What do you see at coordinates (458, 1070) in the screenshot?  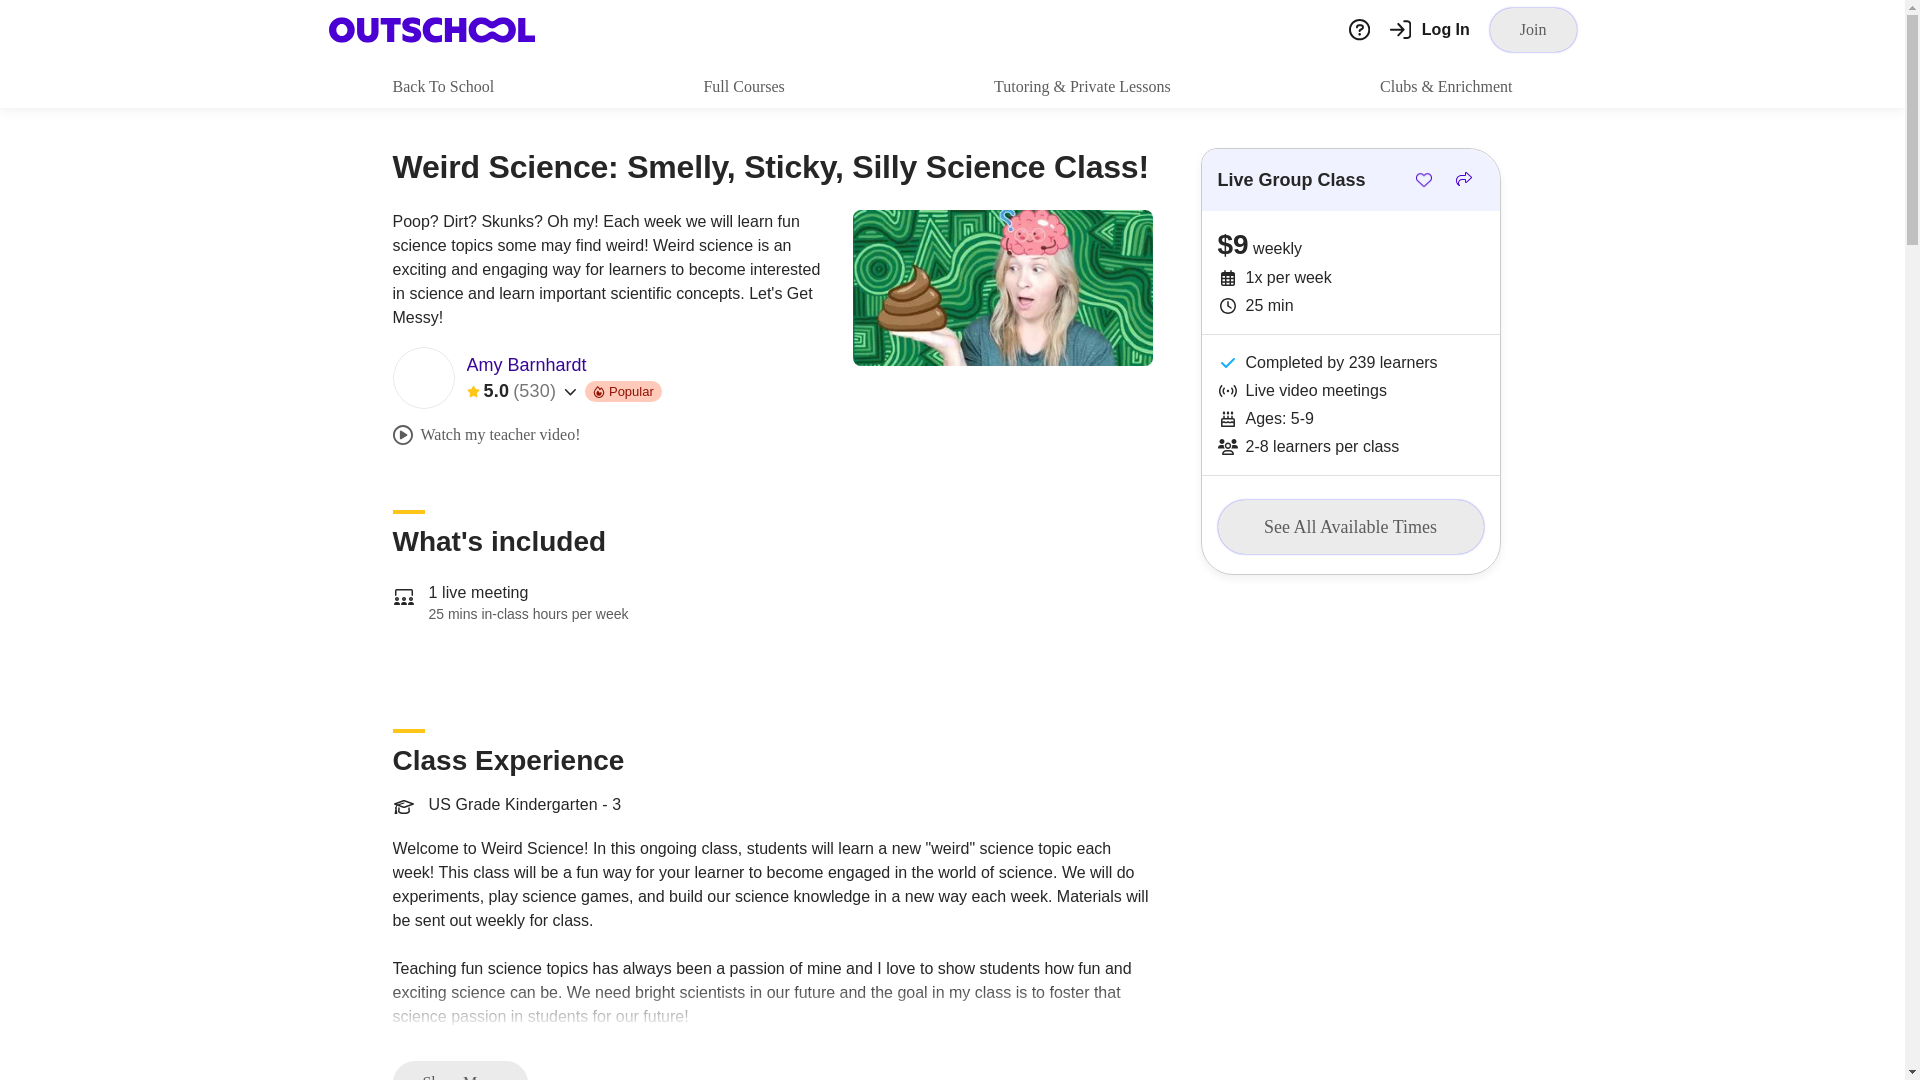 I see `Show More` at bounding box center [458, 1070].